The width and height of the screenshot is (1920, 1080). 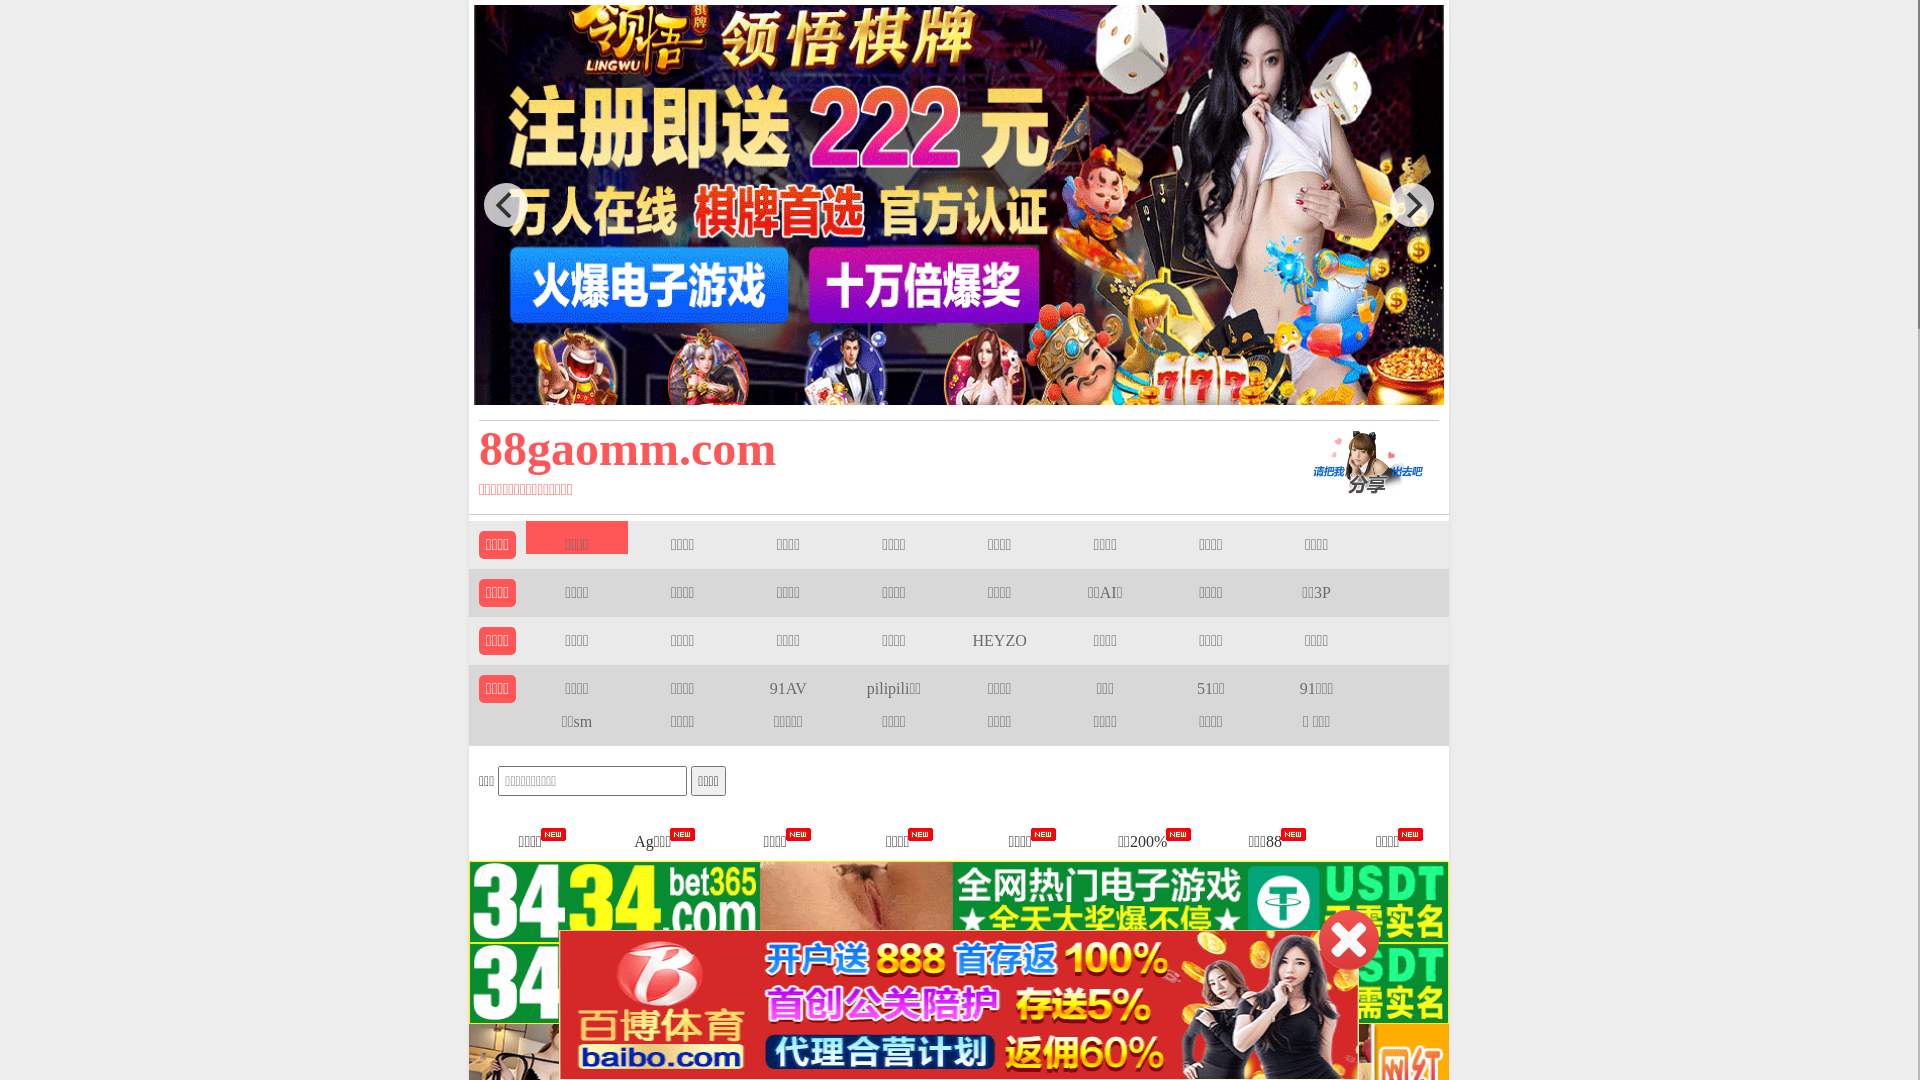 What do you see at coordinates (863, 448) in the screenshot?
I see `88gaomm.com` at bounding box center [863, 448].